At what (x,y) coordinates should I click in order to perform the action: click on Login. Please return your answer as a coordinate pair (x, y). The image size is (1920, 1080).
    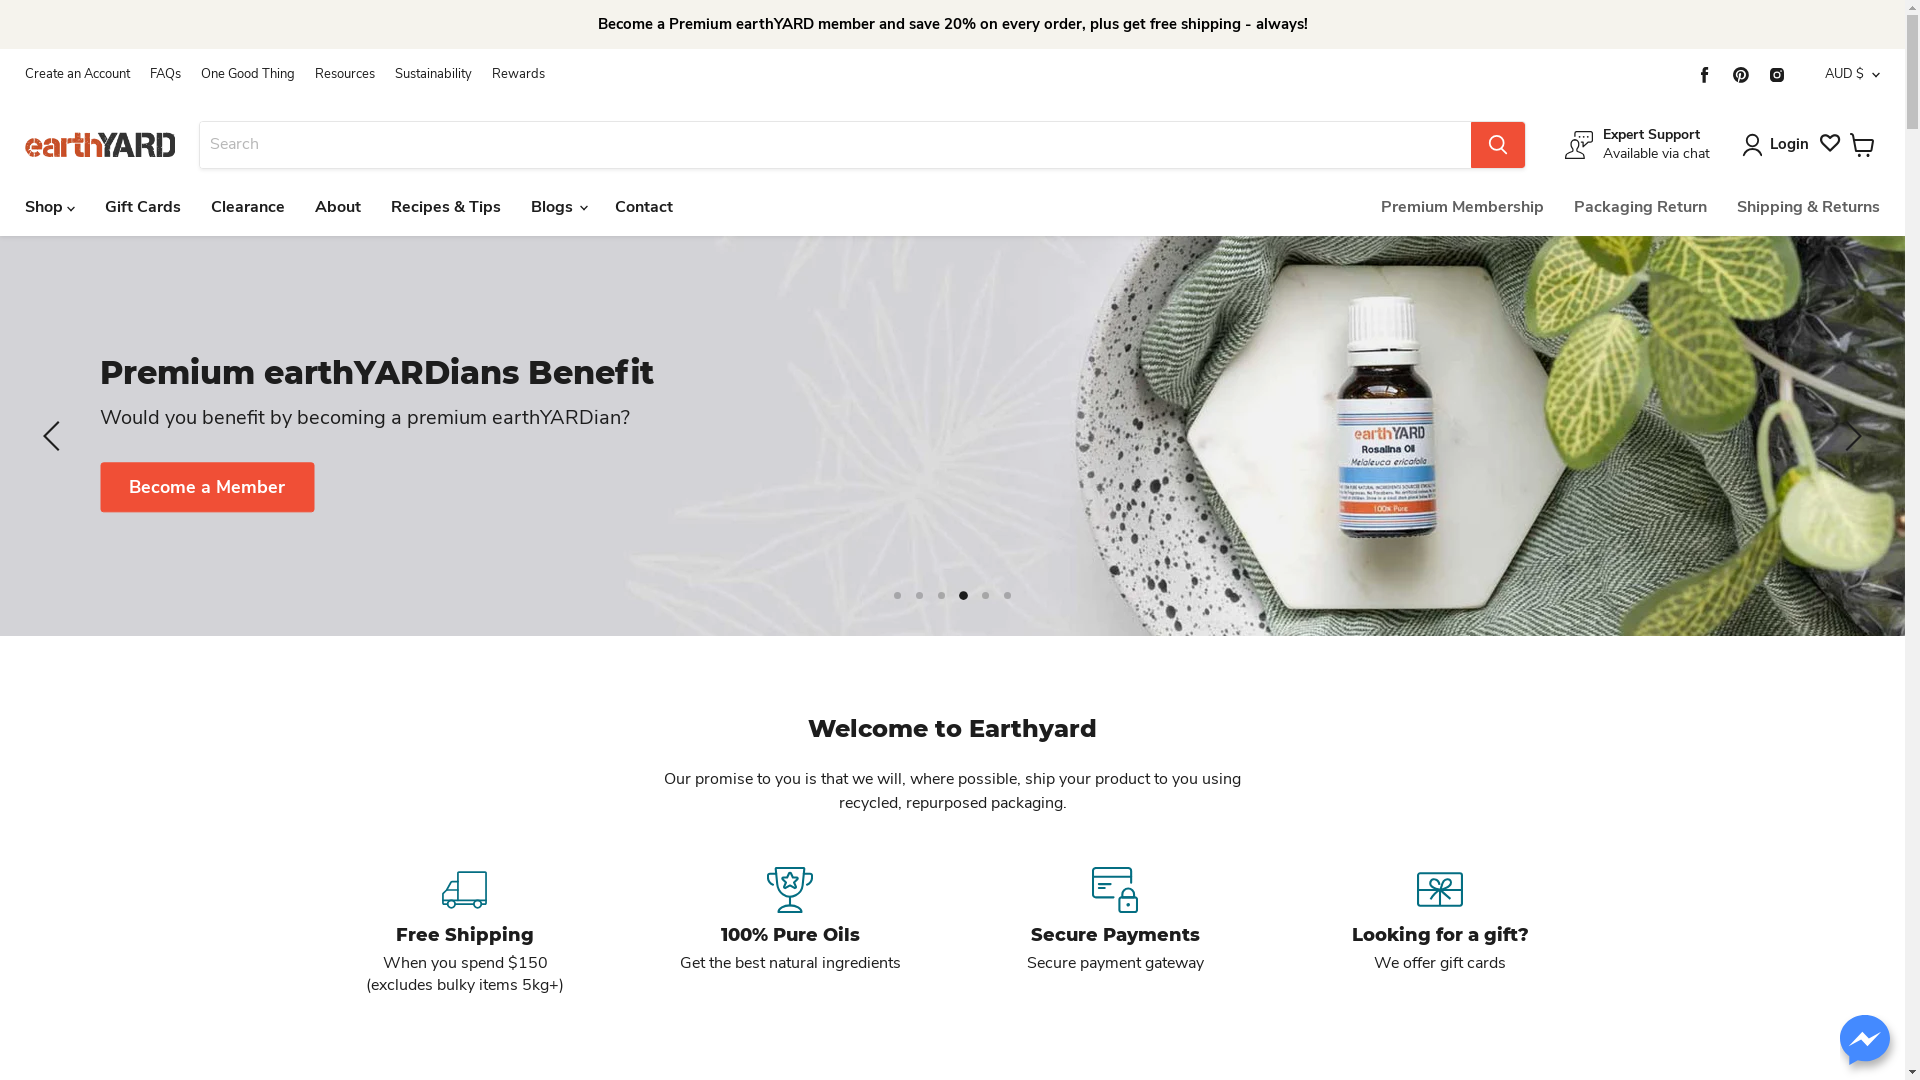
    Looking at the image, I should click on (1790, 145).